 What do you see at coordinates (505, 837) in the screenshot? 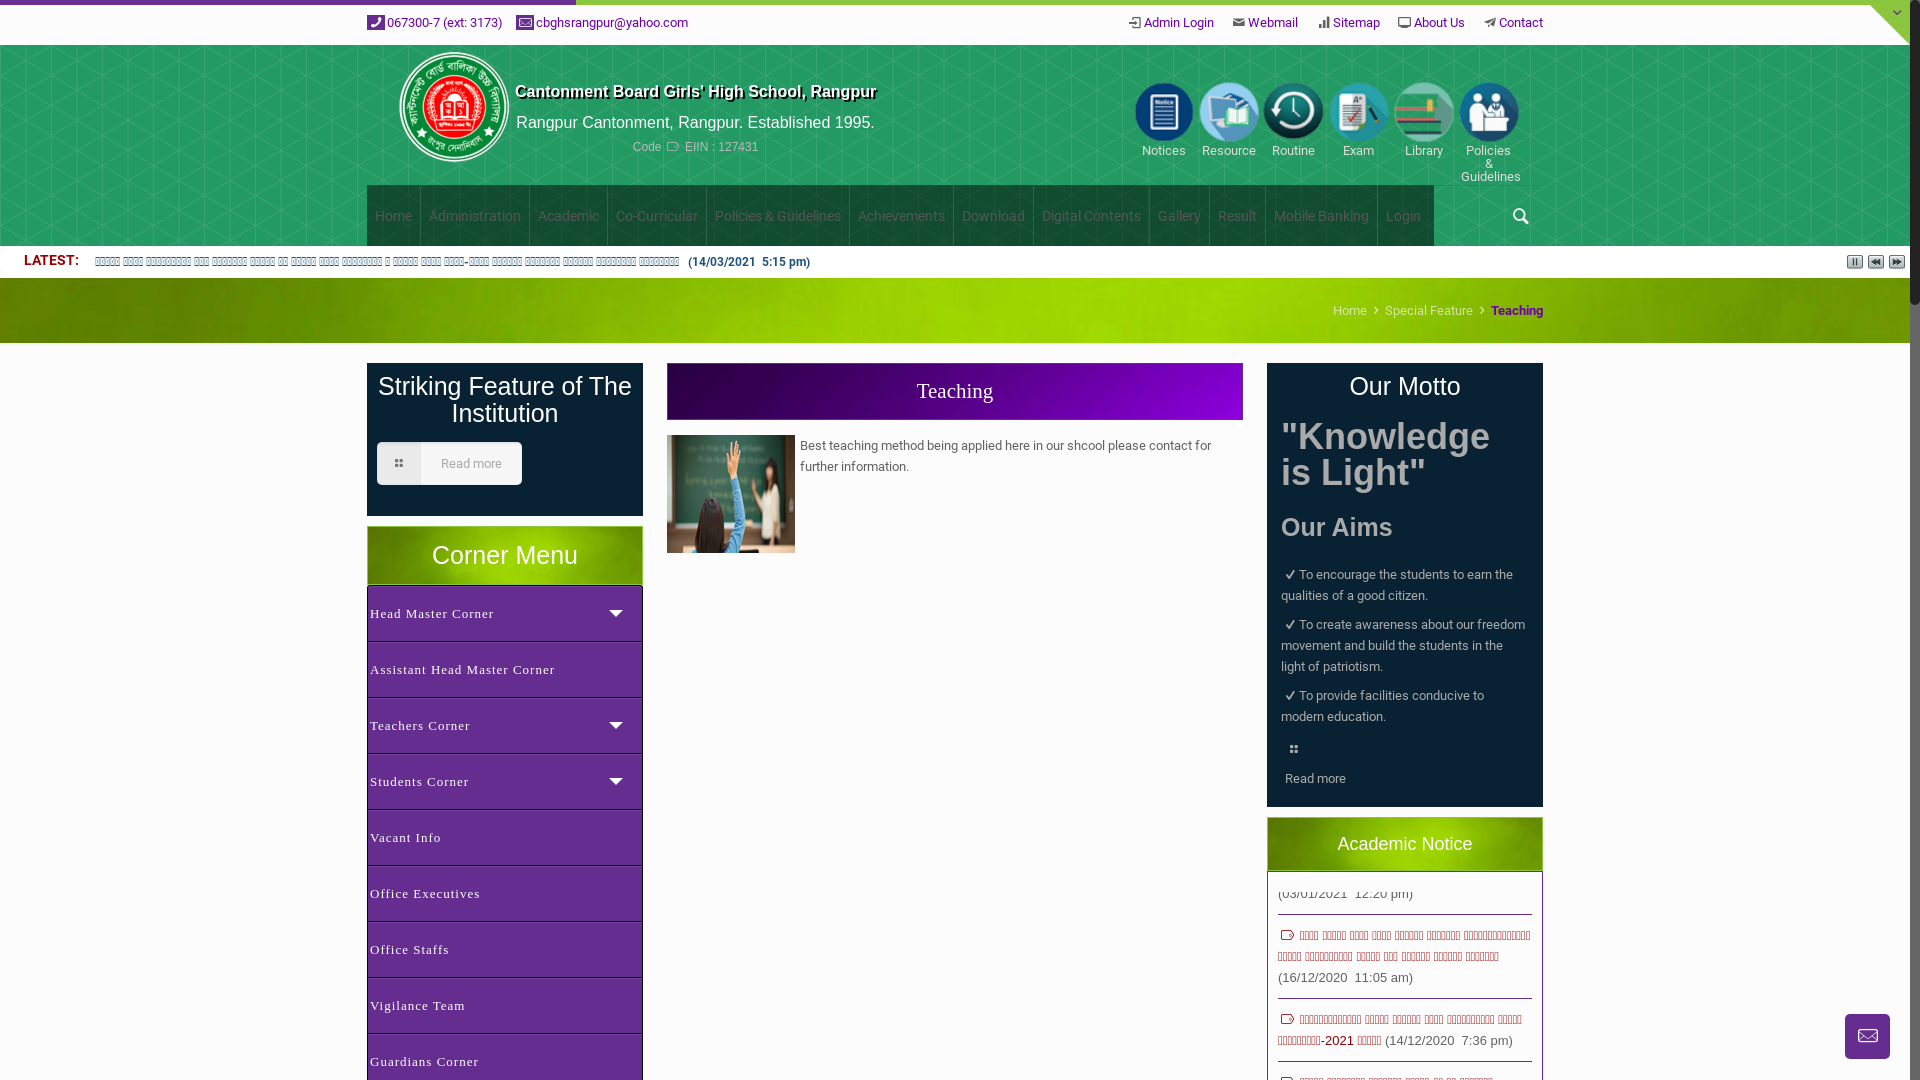
I see `Vacant Info` at bounding box center [505, 837].